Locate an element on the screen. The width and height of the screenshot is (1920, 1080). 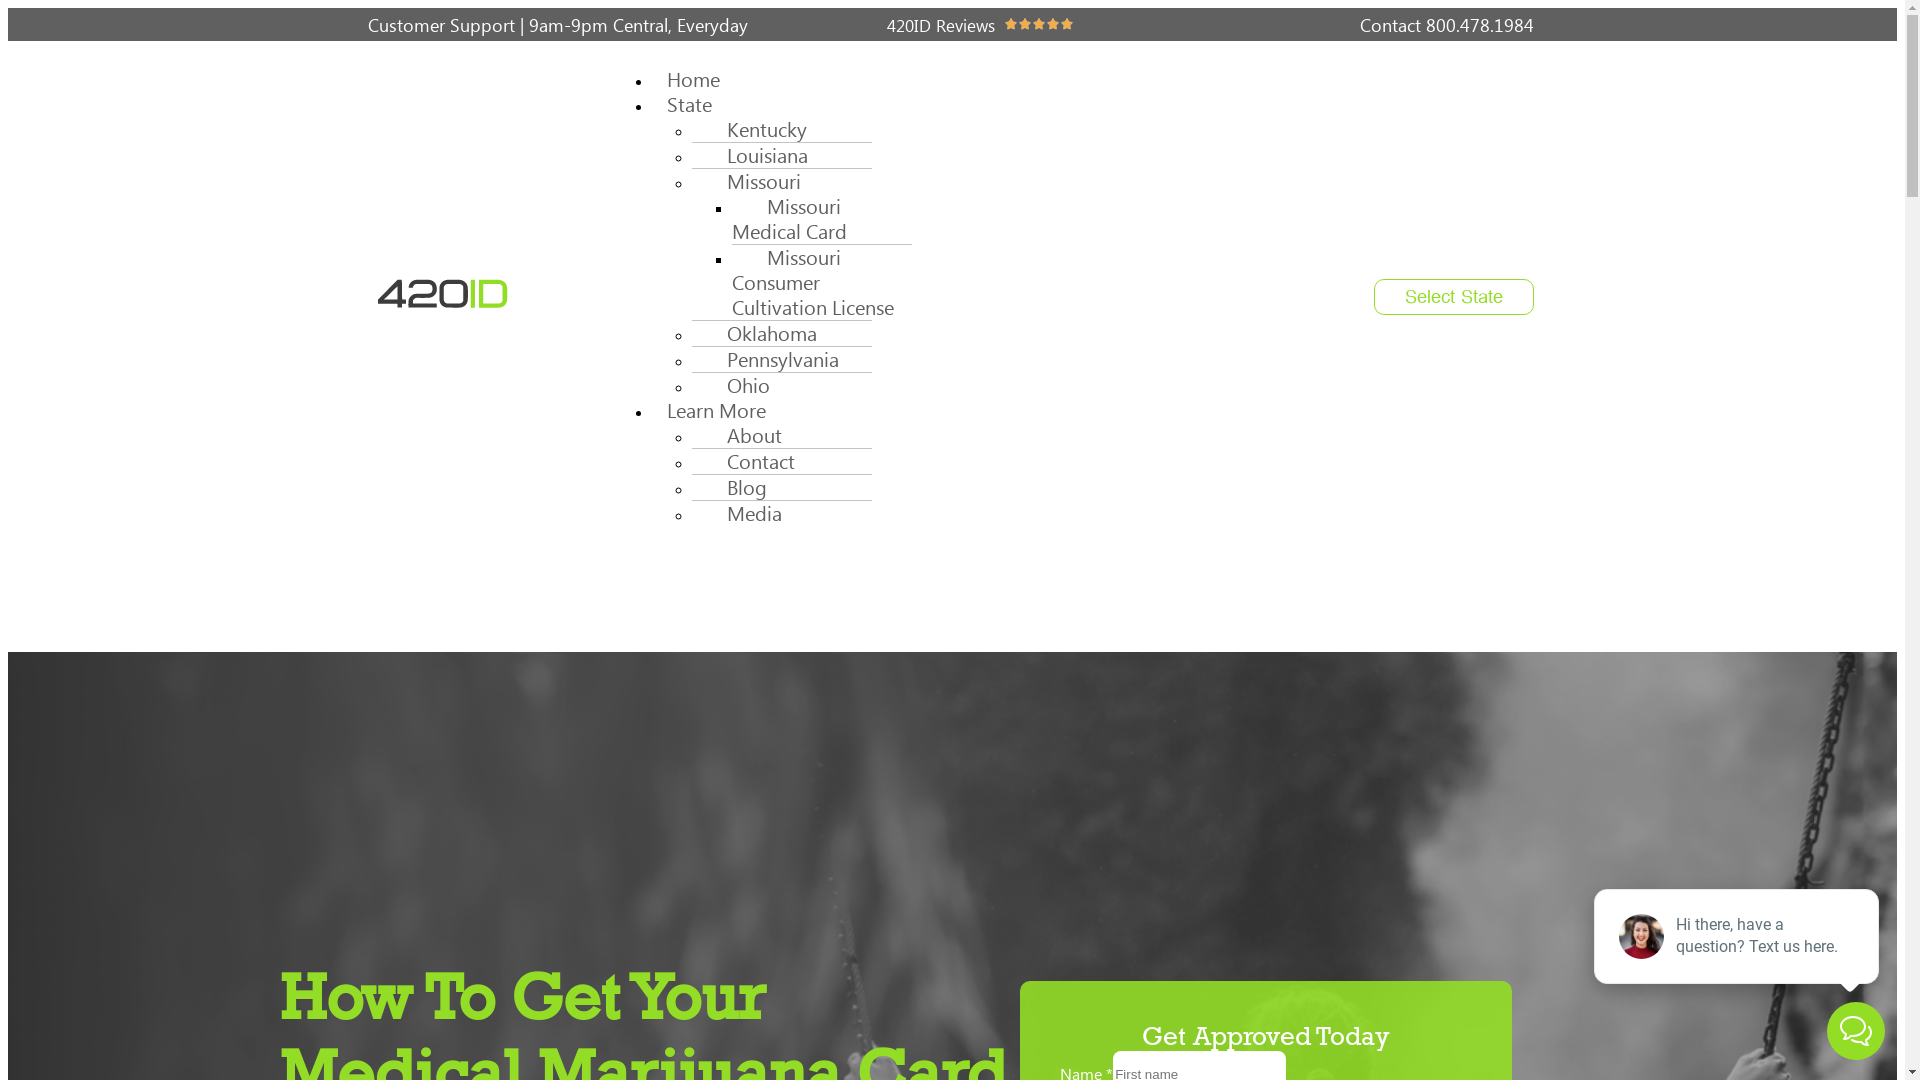
About is located at coordinates (744, 436).